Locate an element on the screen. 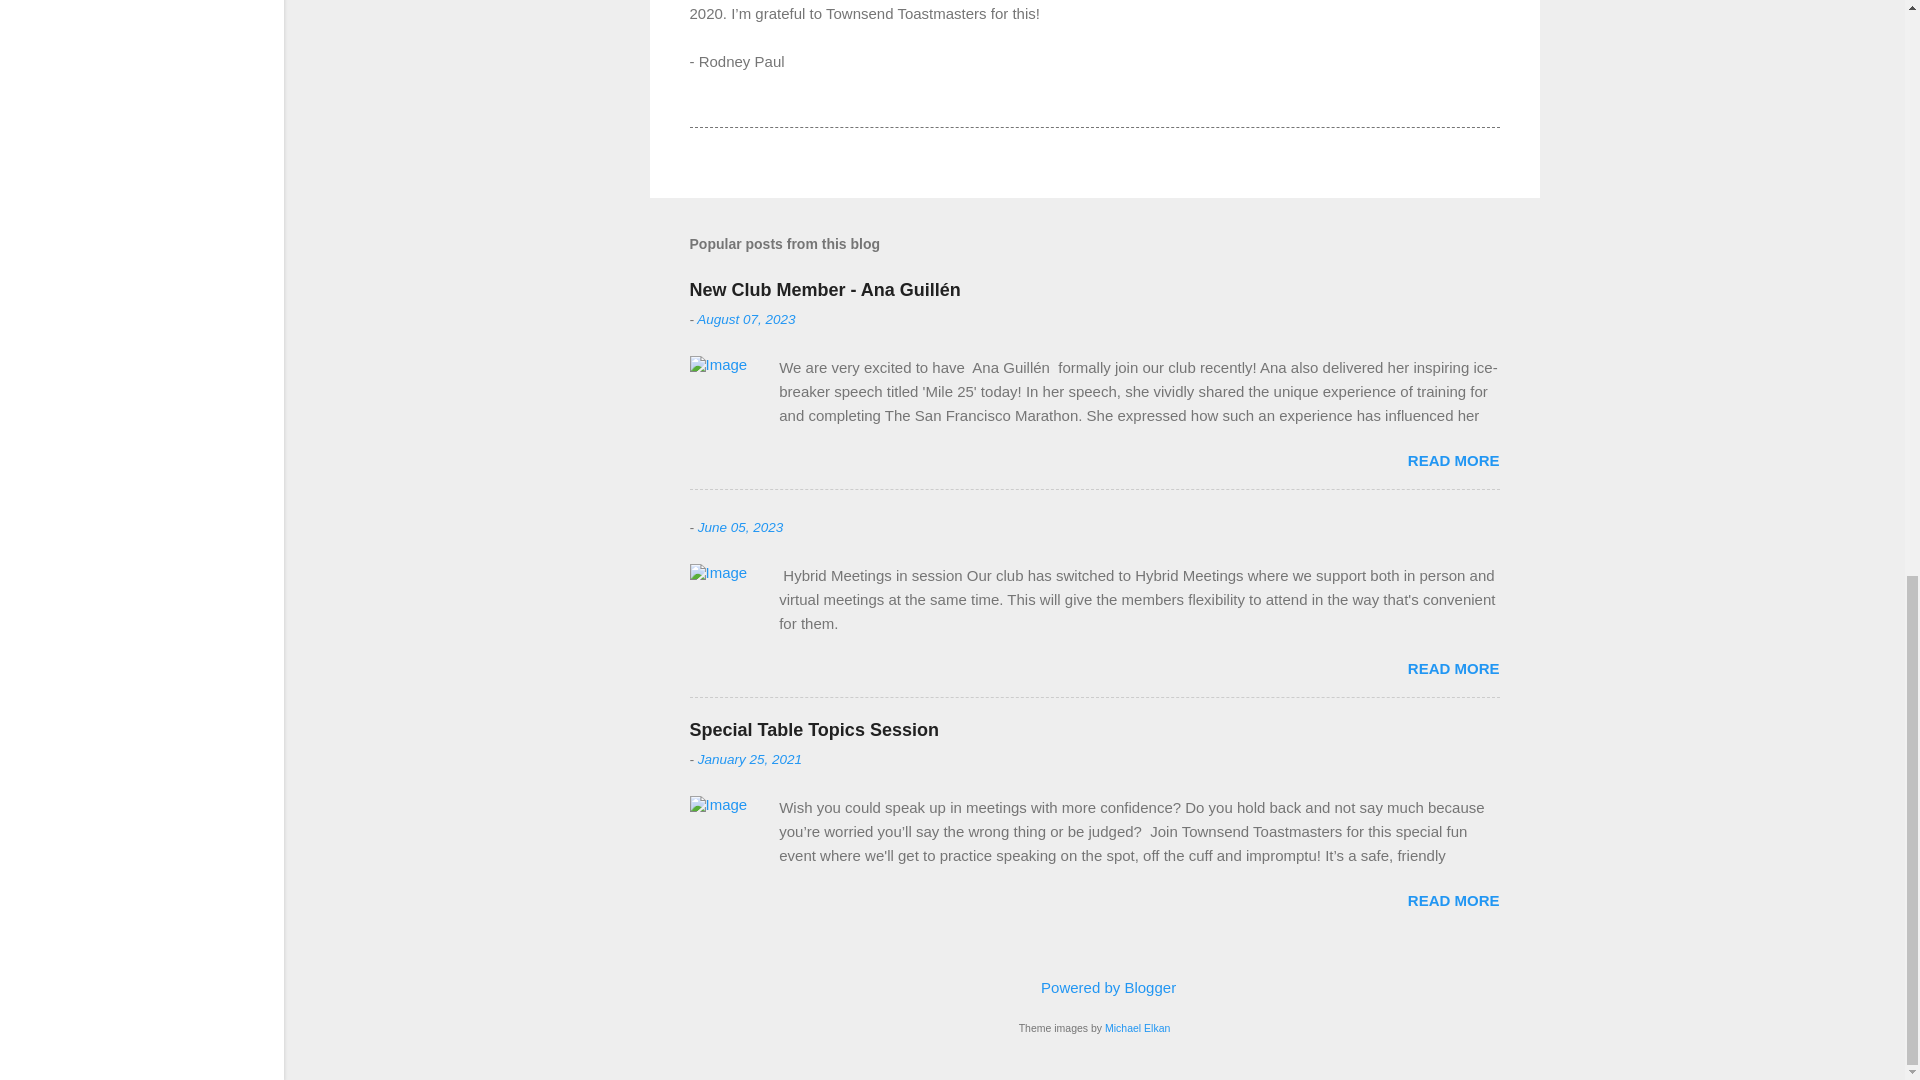 This screenshot has width=1920, height=1080. READ MORE is located at coordinates (1453, 900).